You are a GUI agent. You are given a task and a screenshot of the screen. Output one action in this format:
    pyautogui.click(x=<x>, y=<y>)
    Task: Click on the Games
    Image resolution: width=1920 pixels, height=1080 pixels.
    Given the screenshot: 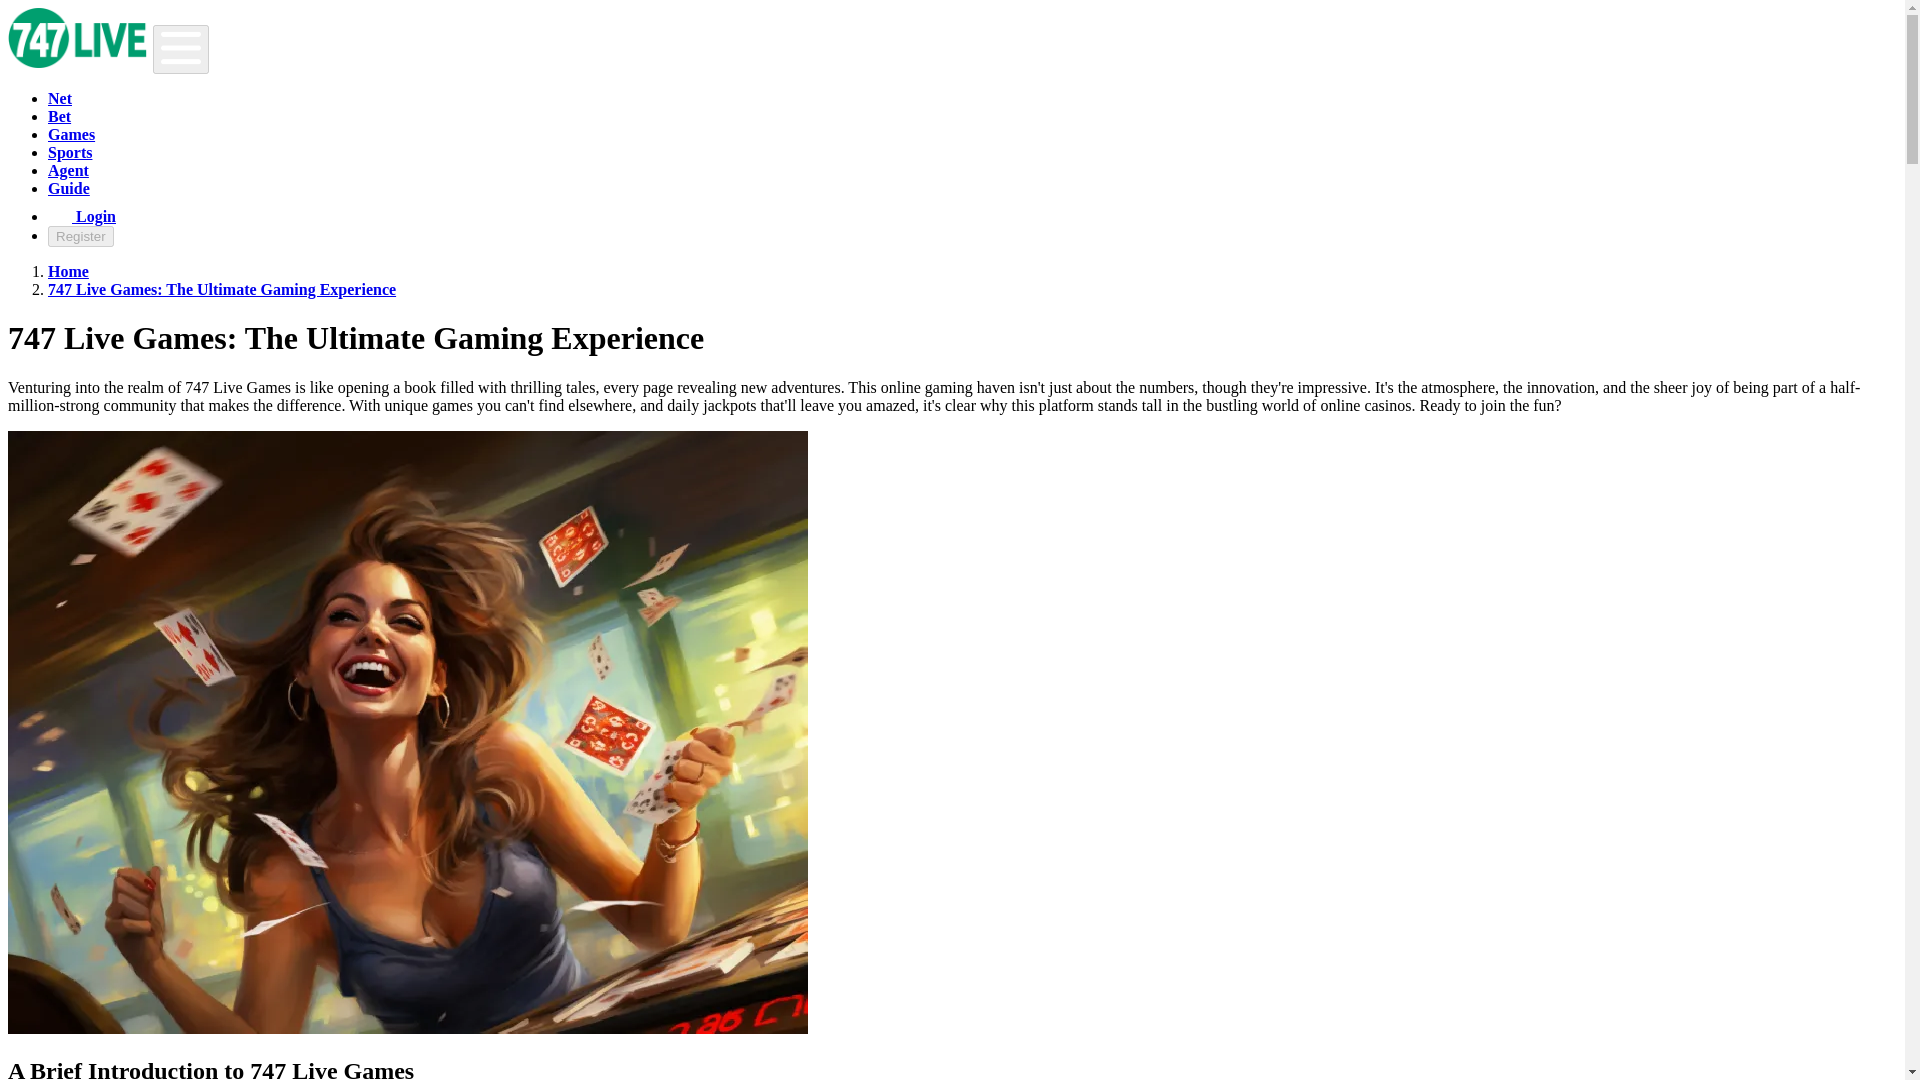 What is the action you would take?
    pyautogui.click(x=71, y=134)
    